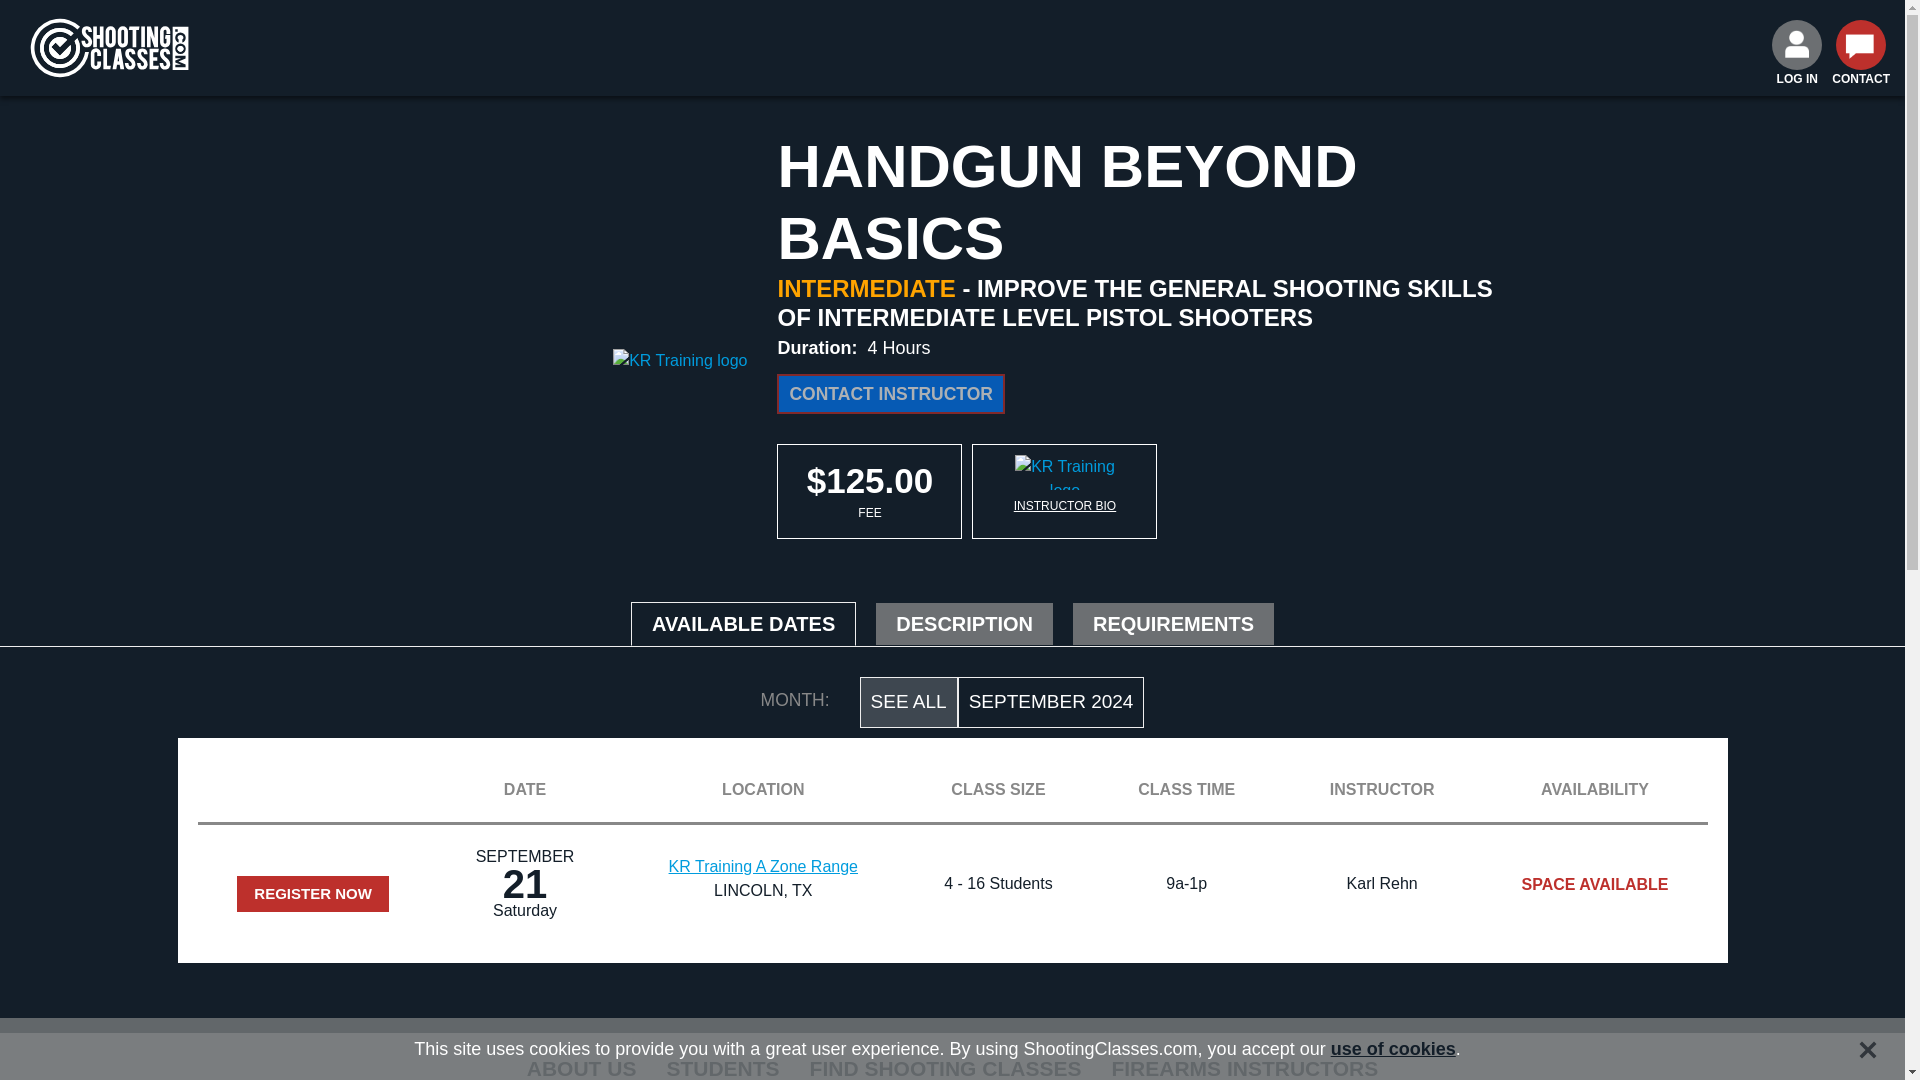 The width and height of the screenshot is (1920, 1080). I want to click on FIND SHOOTING CLASSES, so click(945, 1066).